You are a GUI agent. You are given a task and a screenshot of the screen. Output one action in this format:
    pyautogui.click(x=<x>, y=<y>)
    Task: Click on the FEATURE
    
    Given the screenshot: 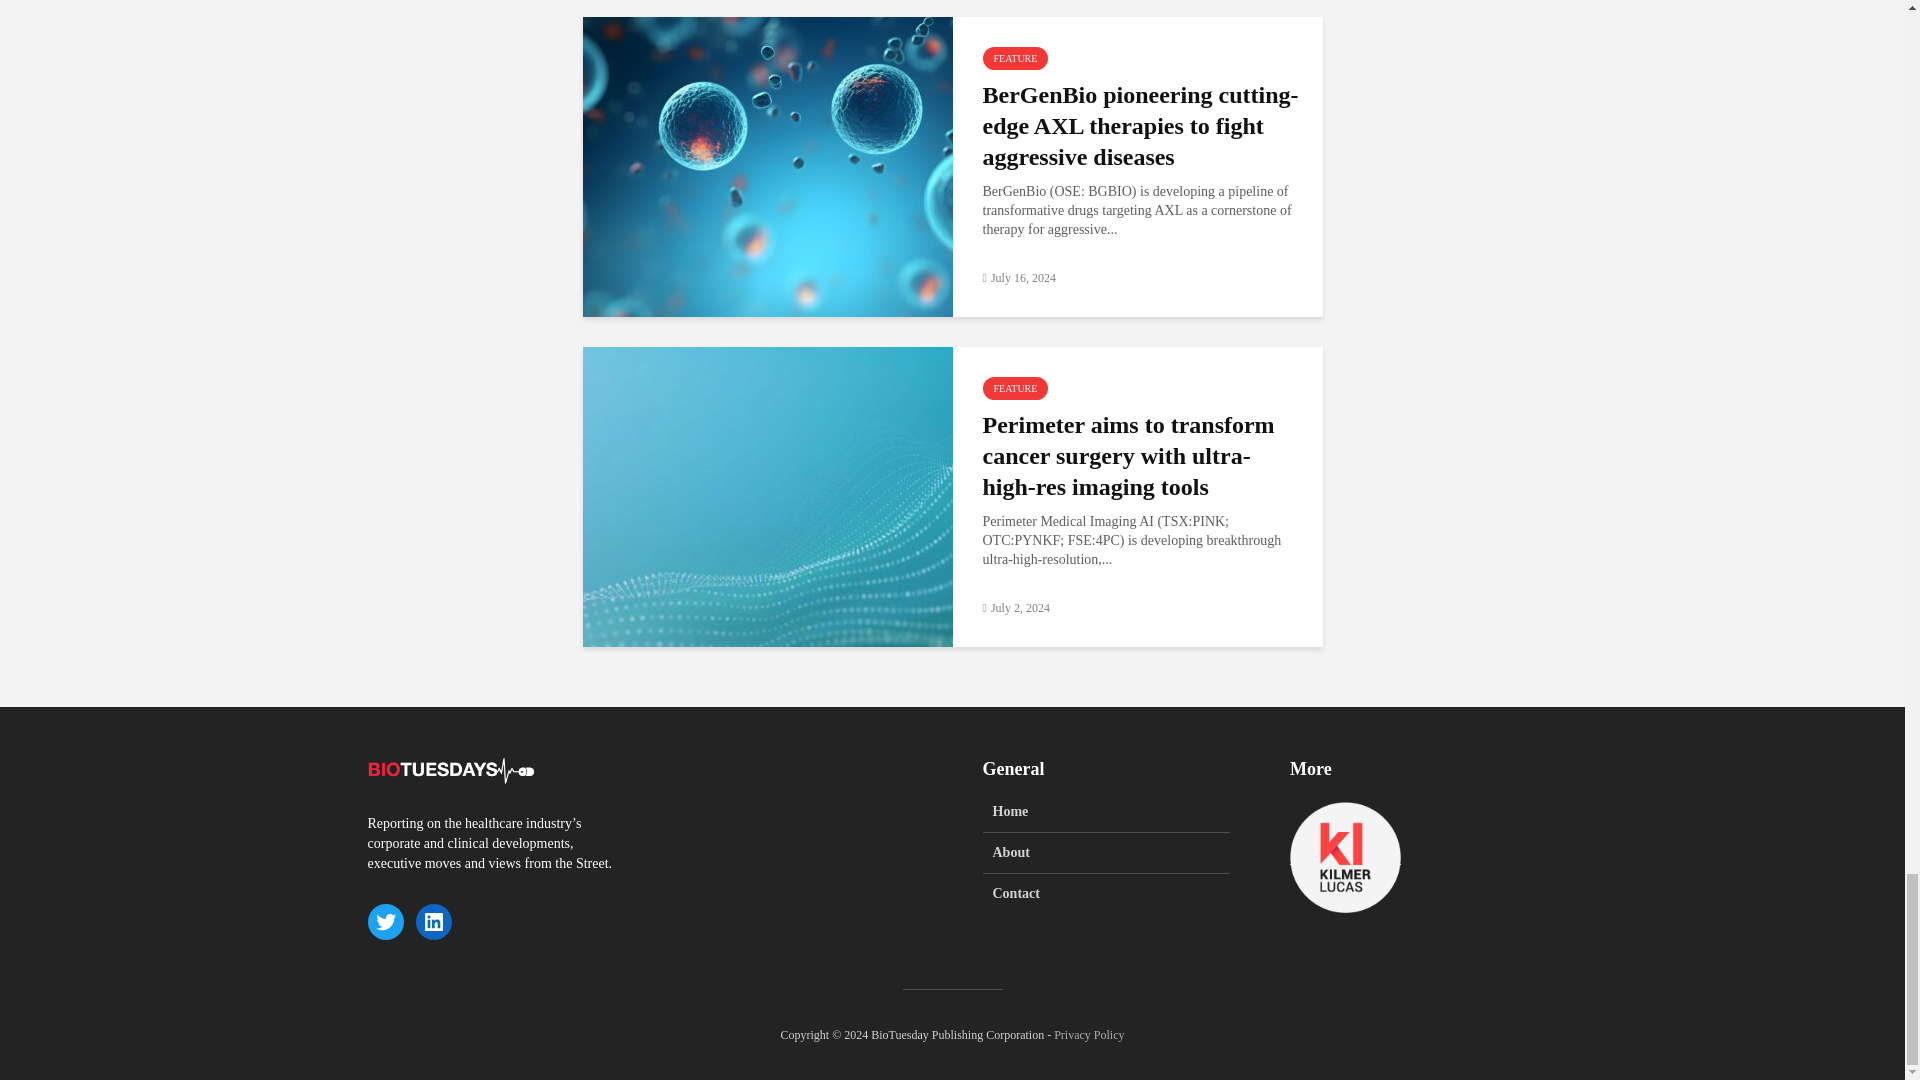 What is the action you would take?
    pyautogui.click(x=1014, y=58)
    